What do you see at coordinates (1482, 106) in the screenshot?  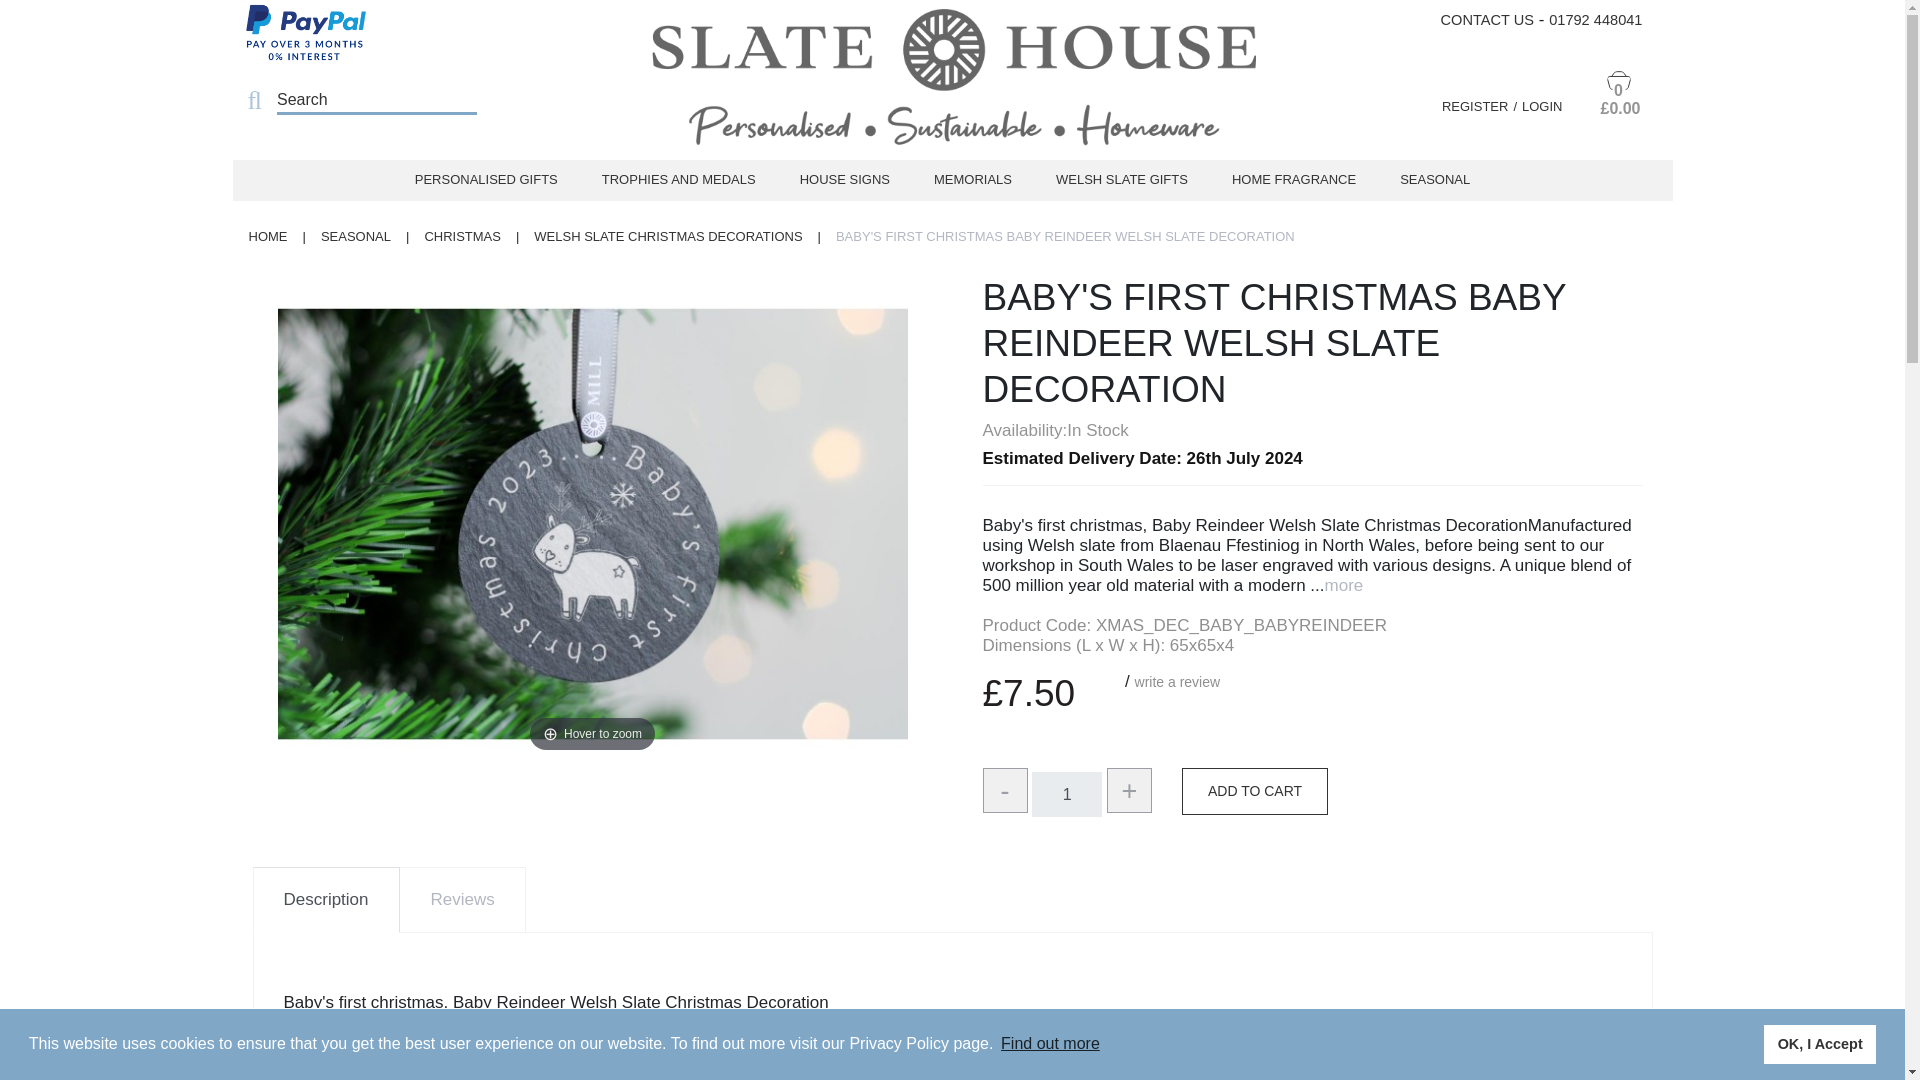 I see `REGISTER` at bounding box center [1482, 106].